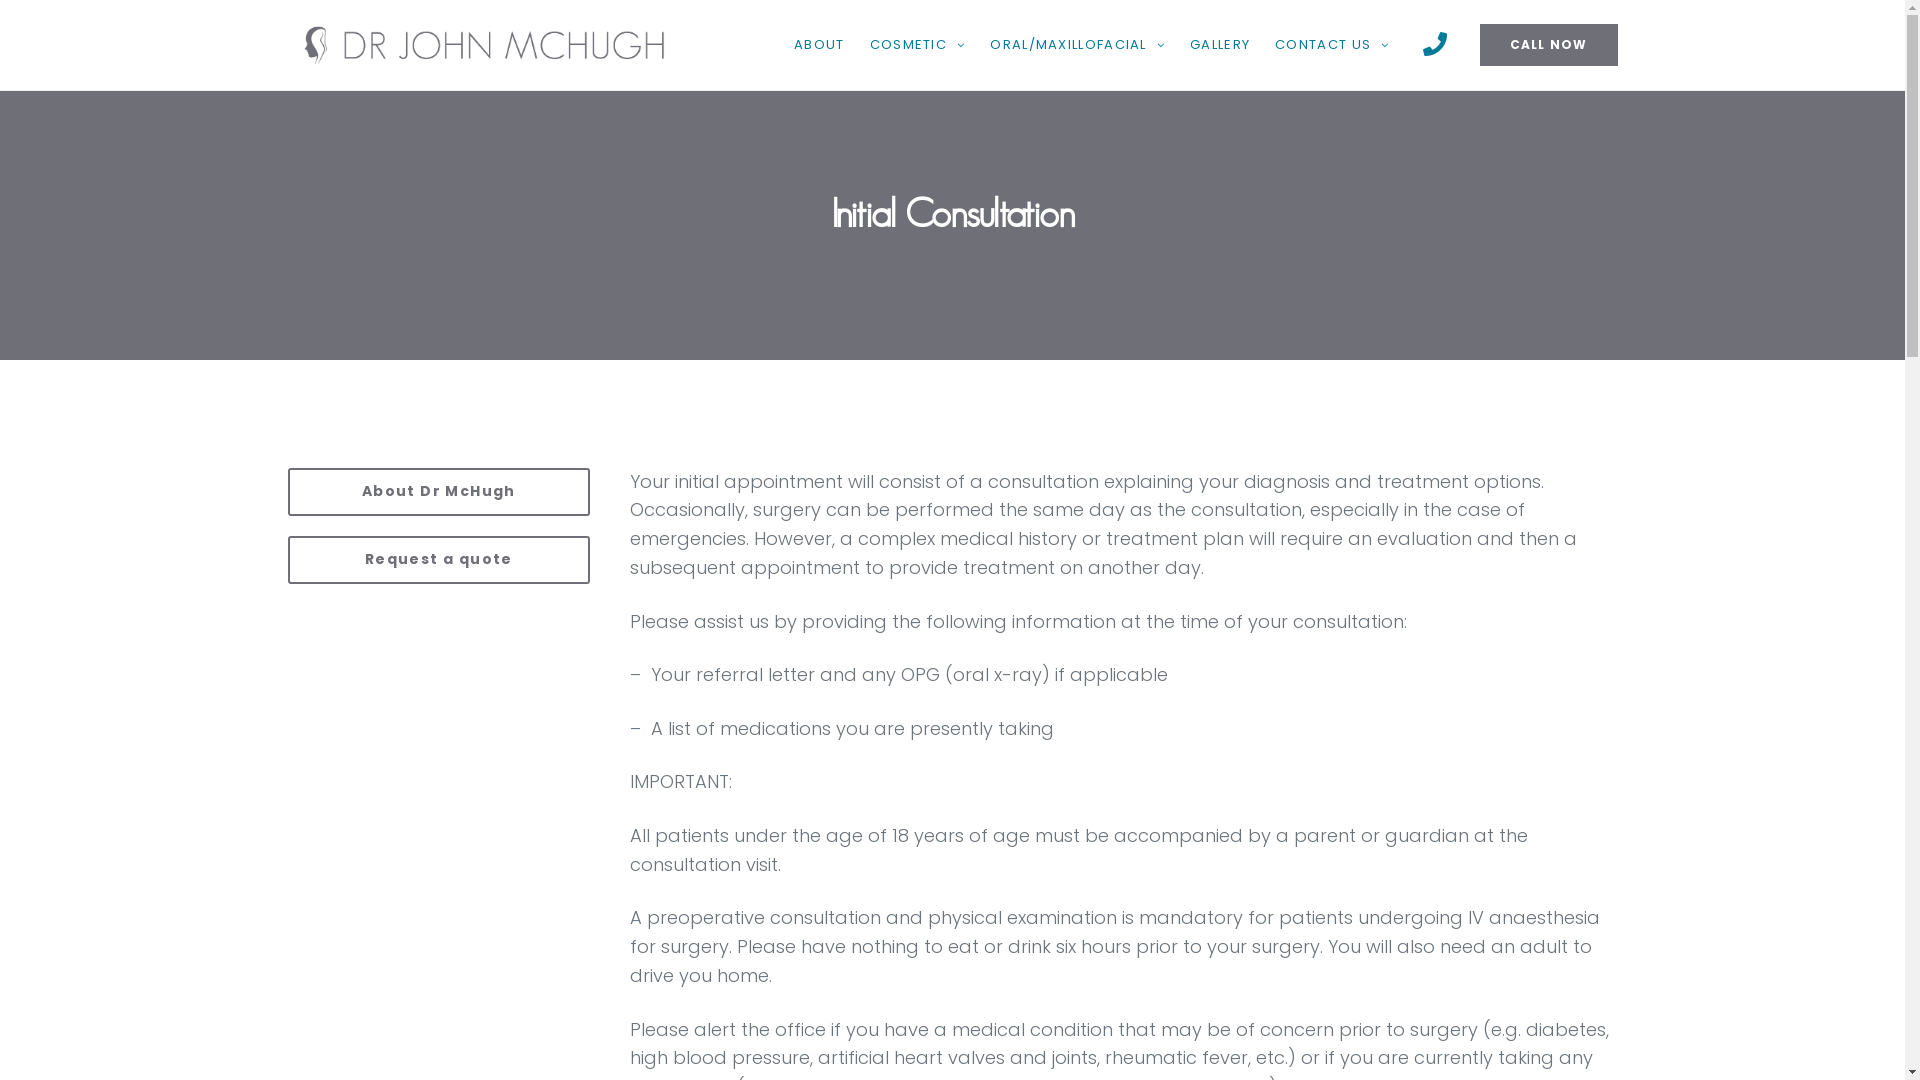  What do you see at coordinates (1220, 44) in the screenshot?
I see `GALLERY` at bounding box center [1220, 44].